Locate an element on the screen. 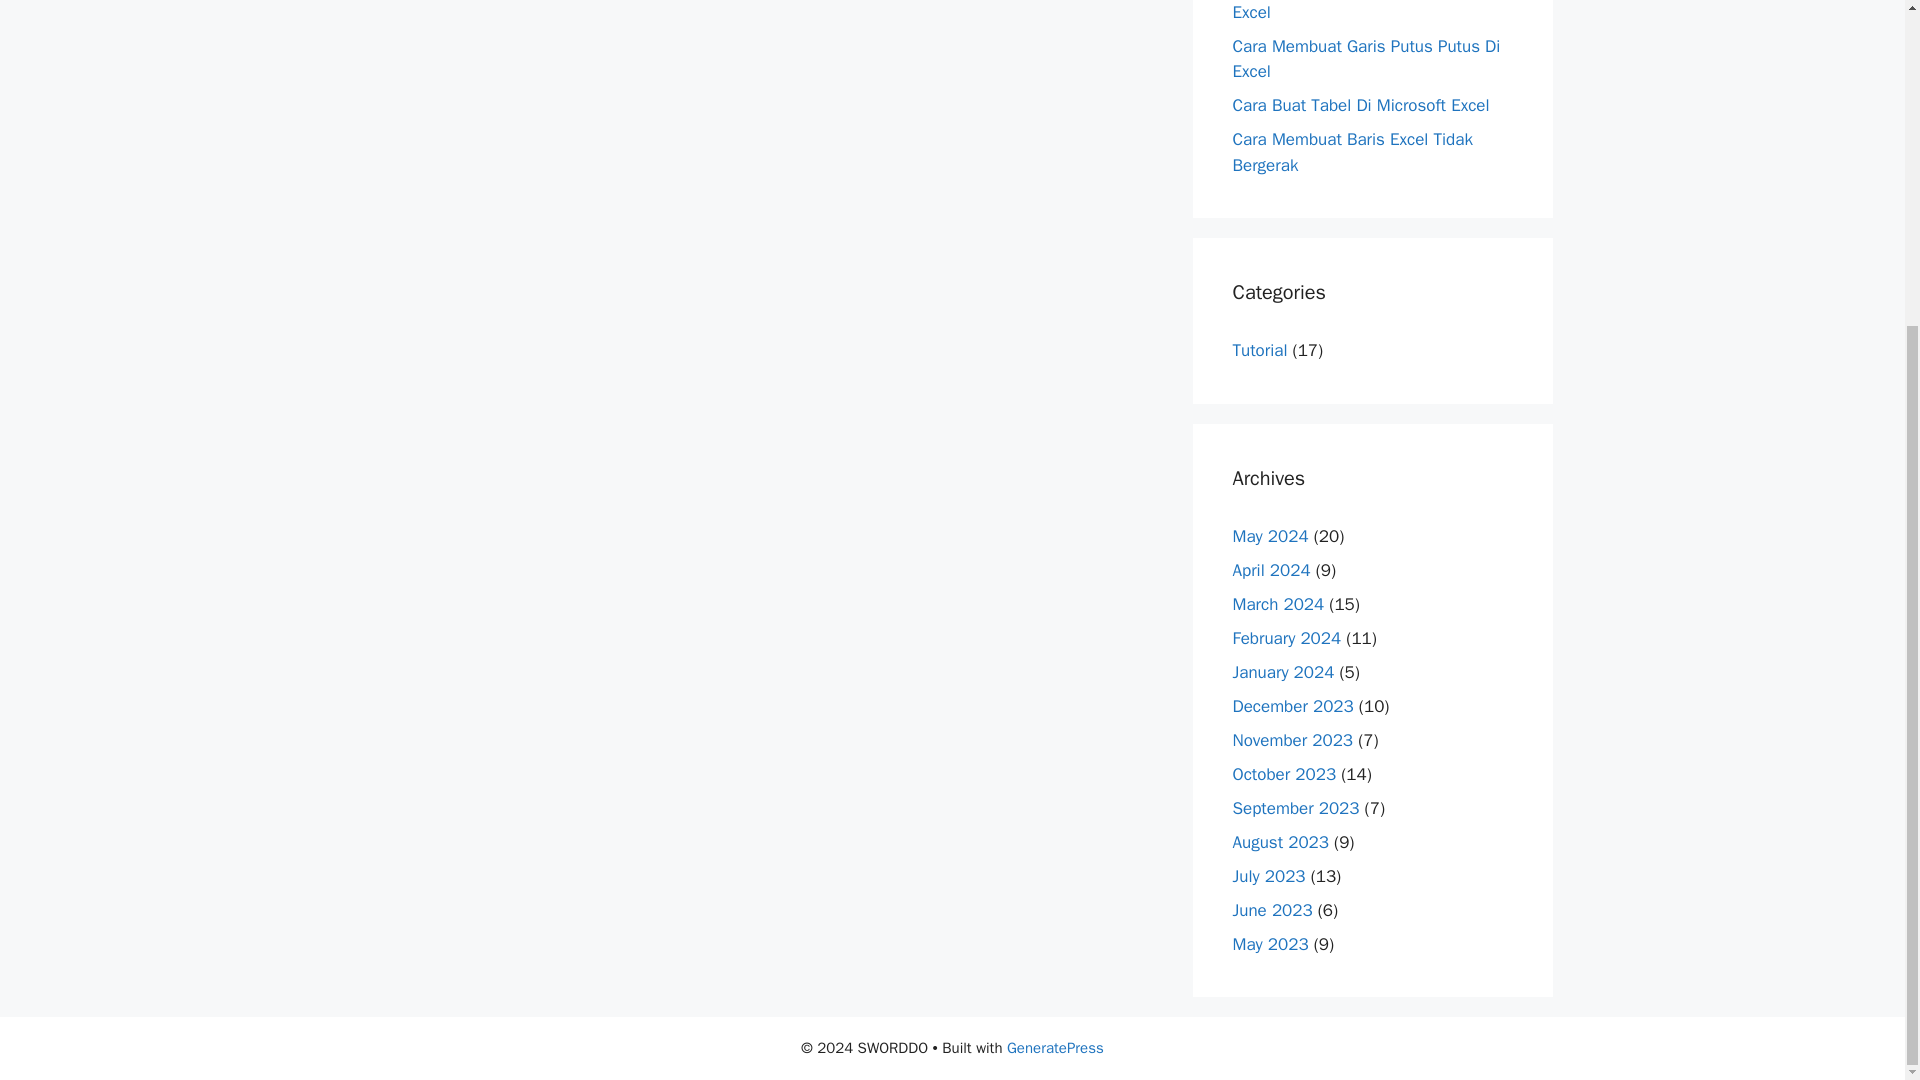 Image resolution: width=1920 pixels, height=1080 pixels. May 2024 is located at coordinates (1270, 535).